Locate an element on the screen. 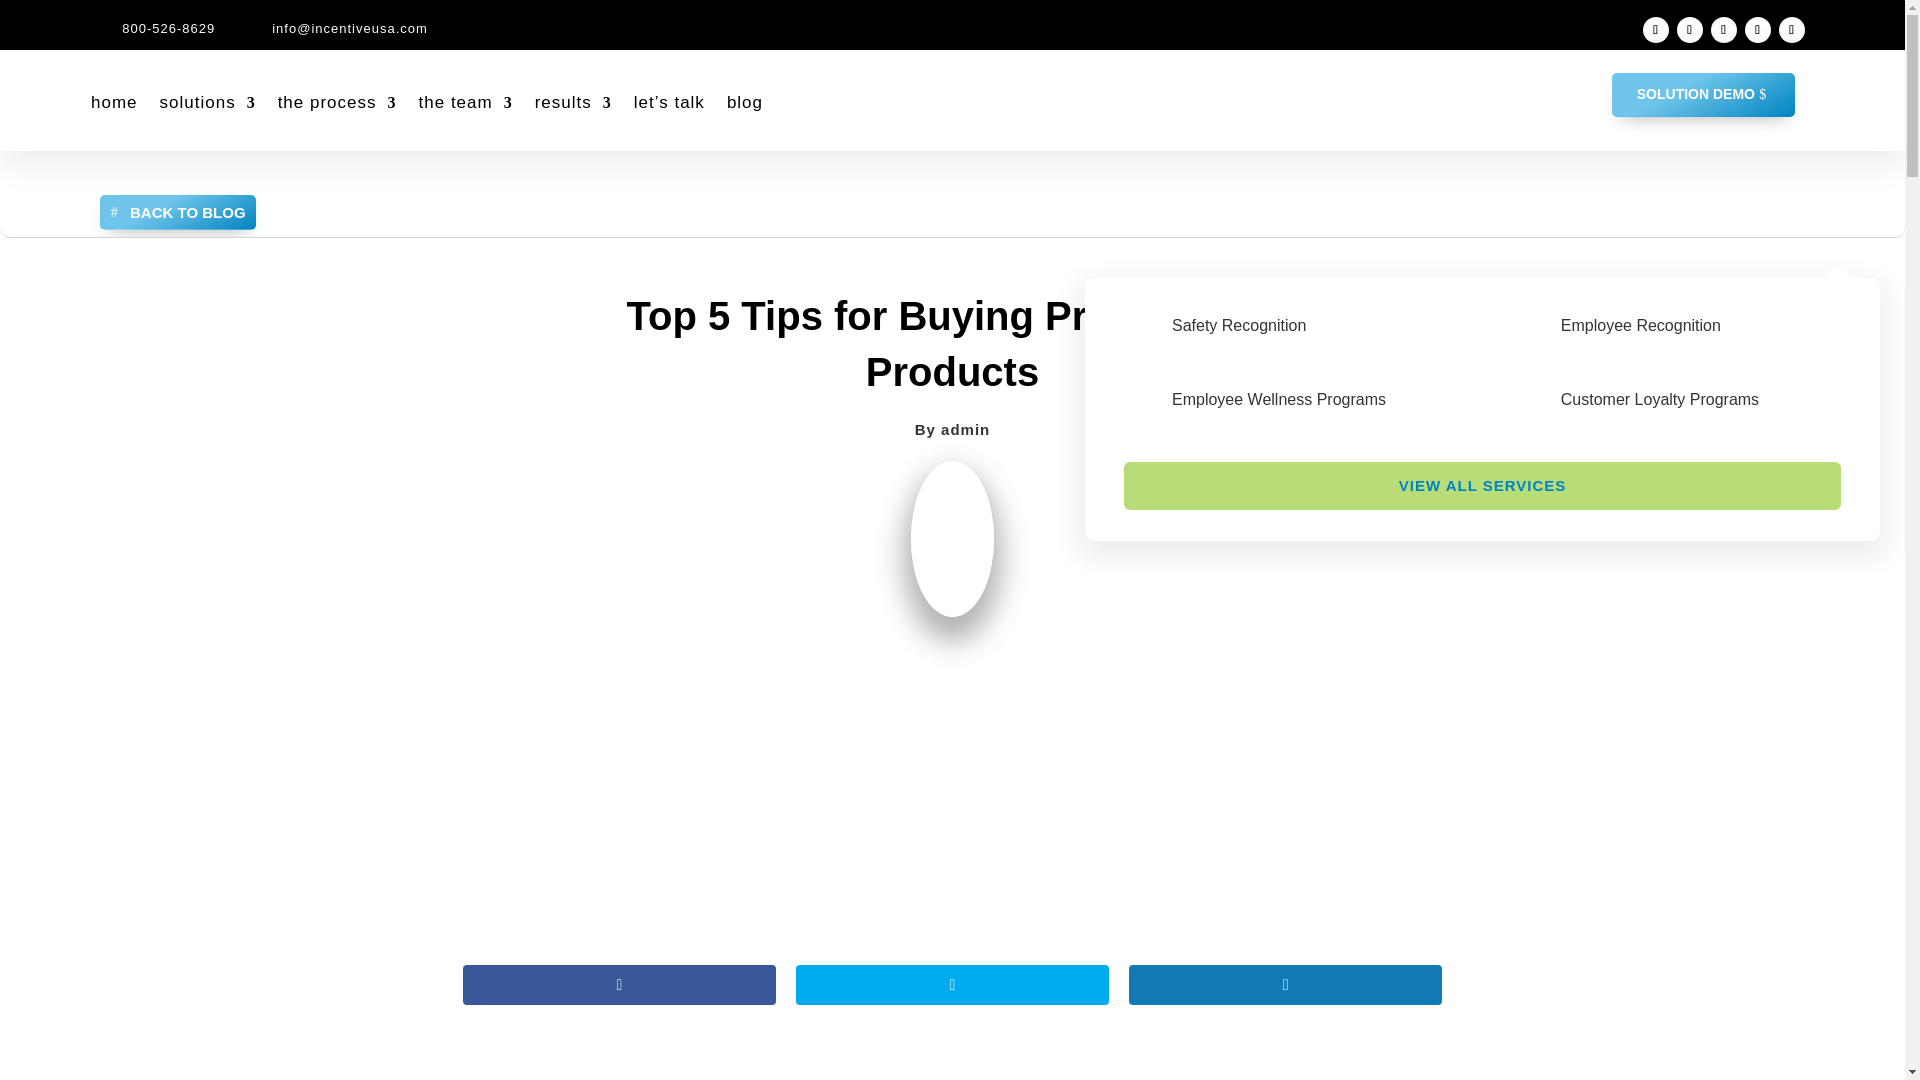 The height and width of the screenshot is (1080, 1920). Employee Wellness Programs is located at coordinates (1278, 400).